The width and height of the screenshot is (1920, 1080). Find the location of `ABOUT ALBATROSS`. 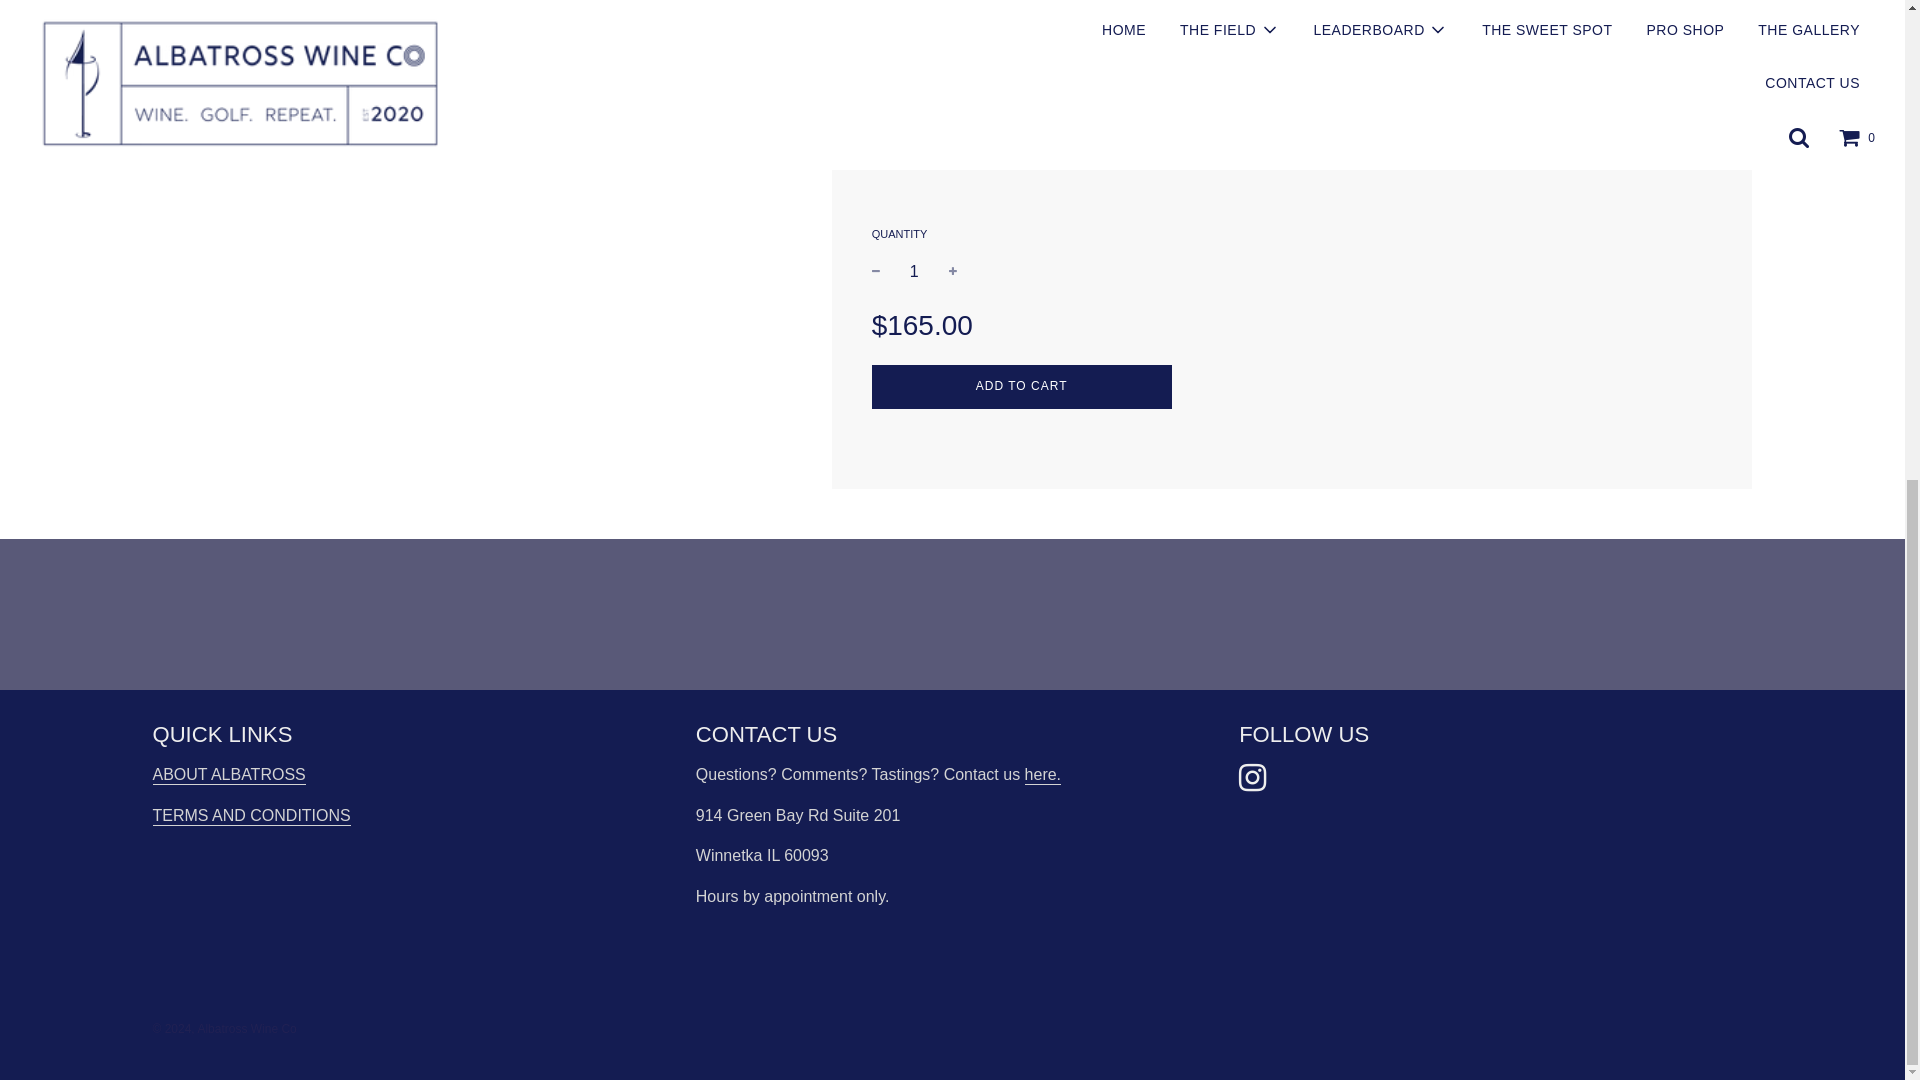

ABOUT ALBATROSS is located at coordinates (228, 775).